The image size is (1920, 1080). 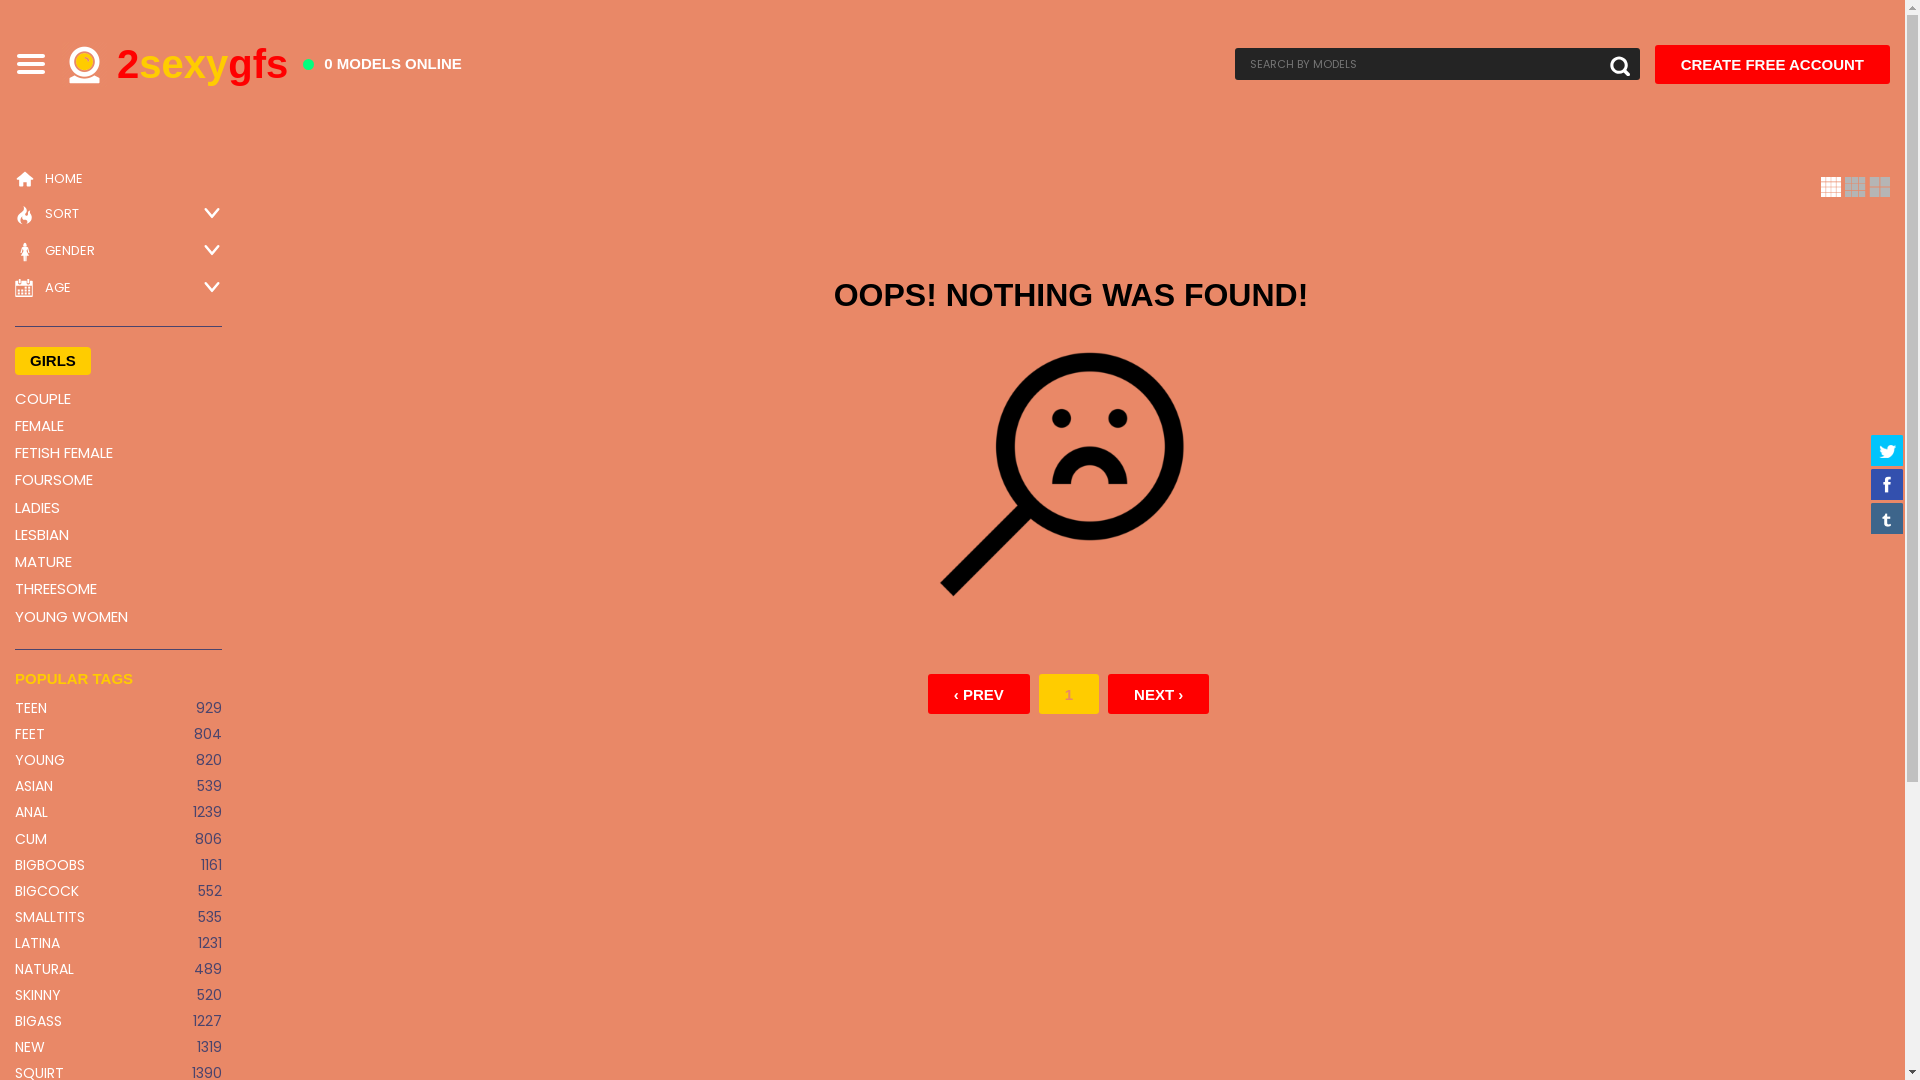 I want to click on Share this page on twitter, so click(x=1887, y=450).